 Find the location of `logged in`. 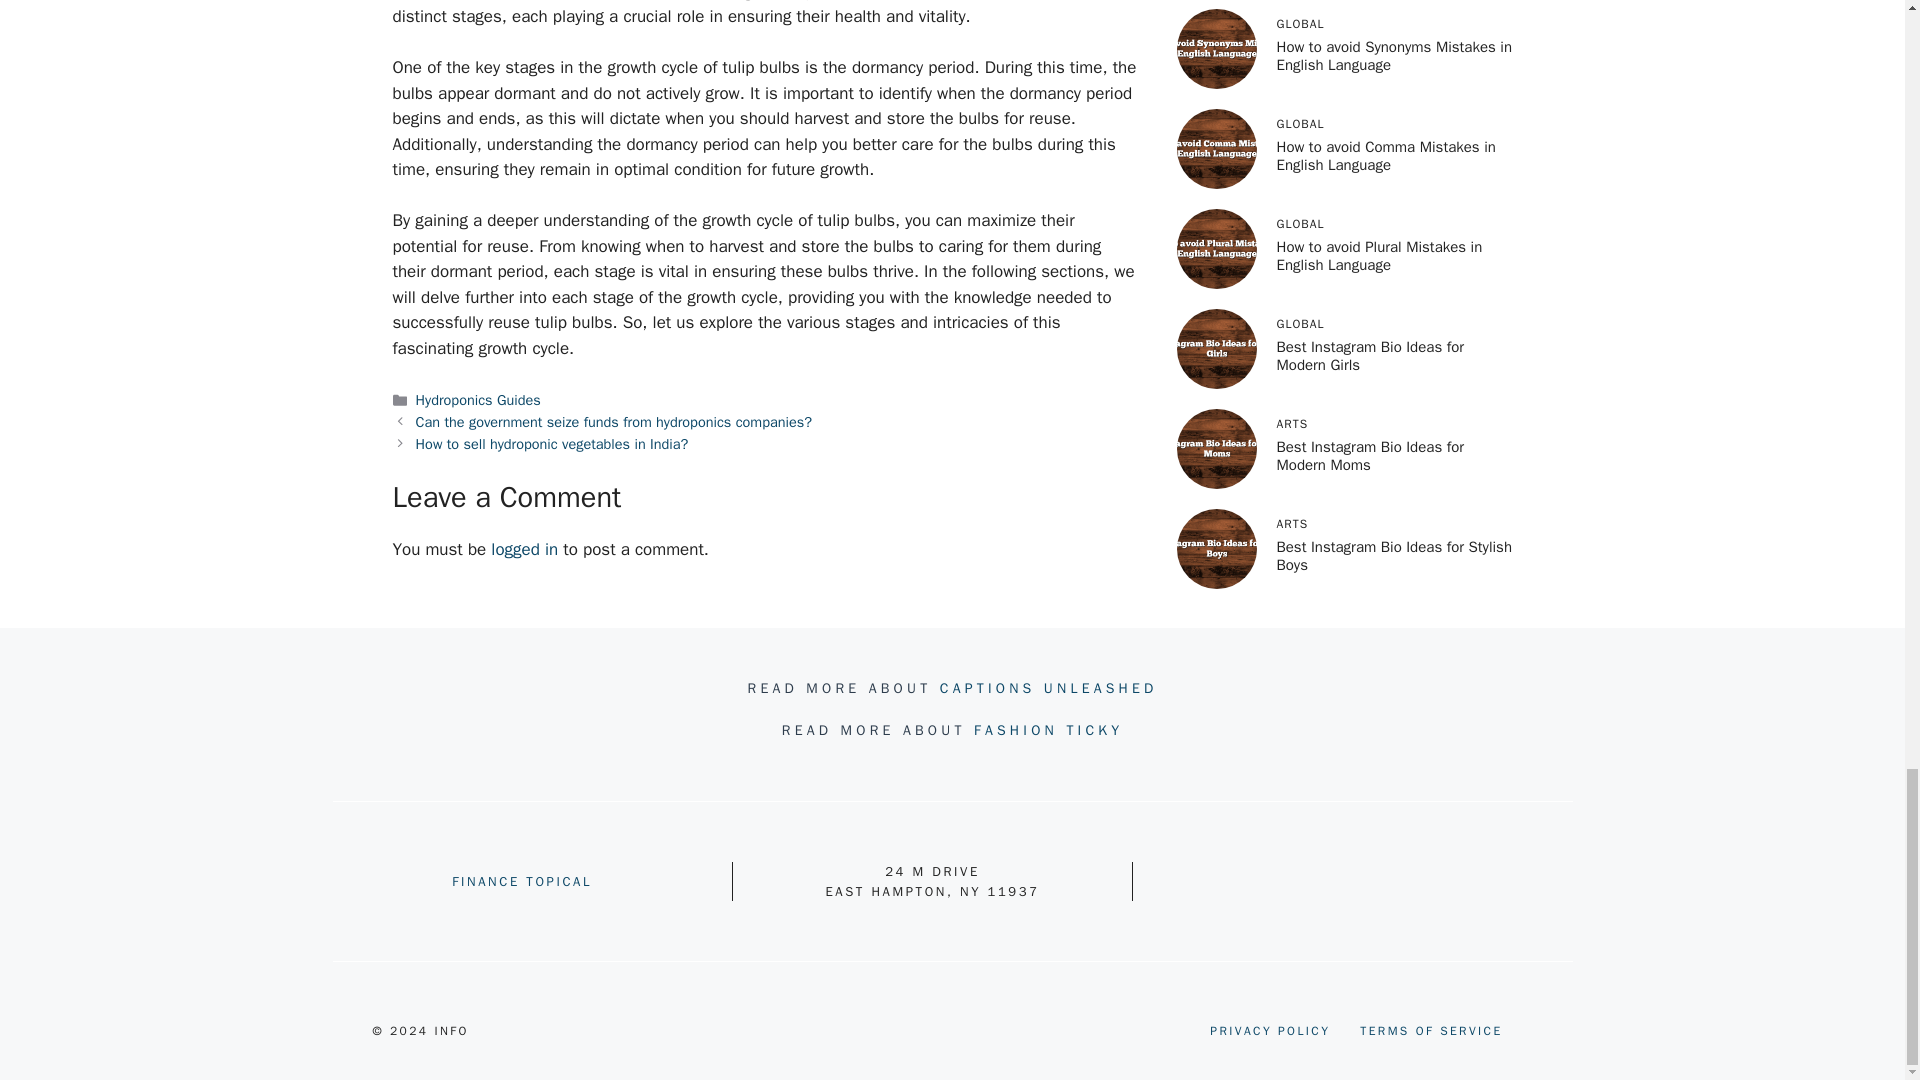

logged in is located at coordinates (524, 549).